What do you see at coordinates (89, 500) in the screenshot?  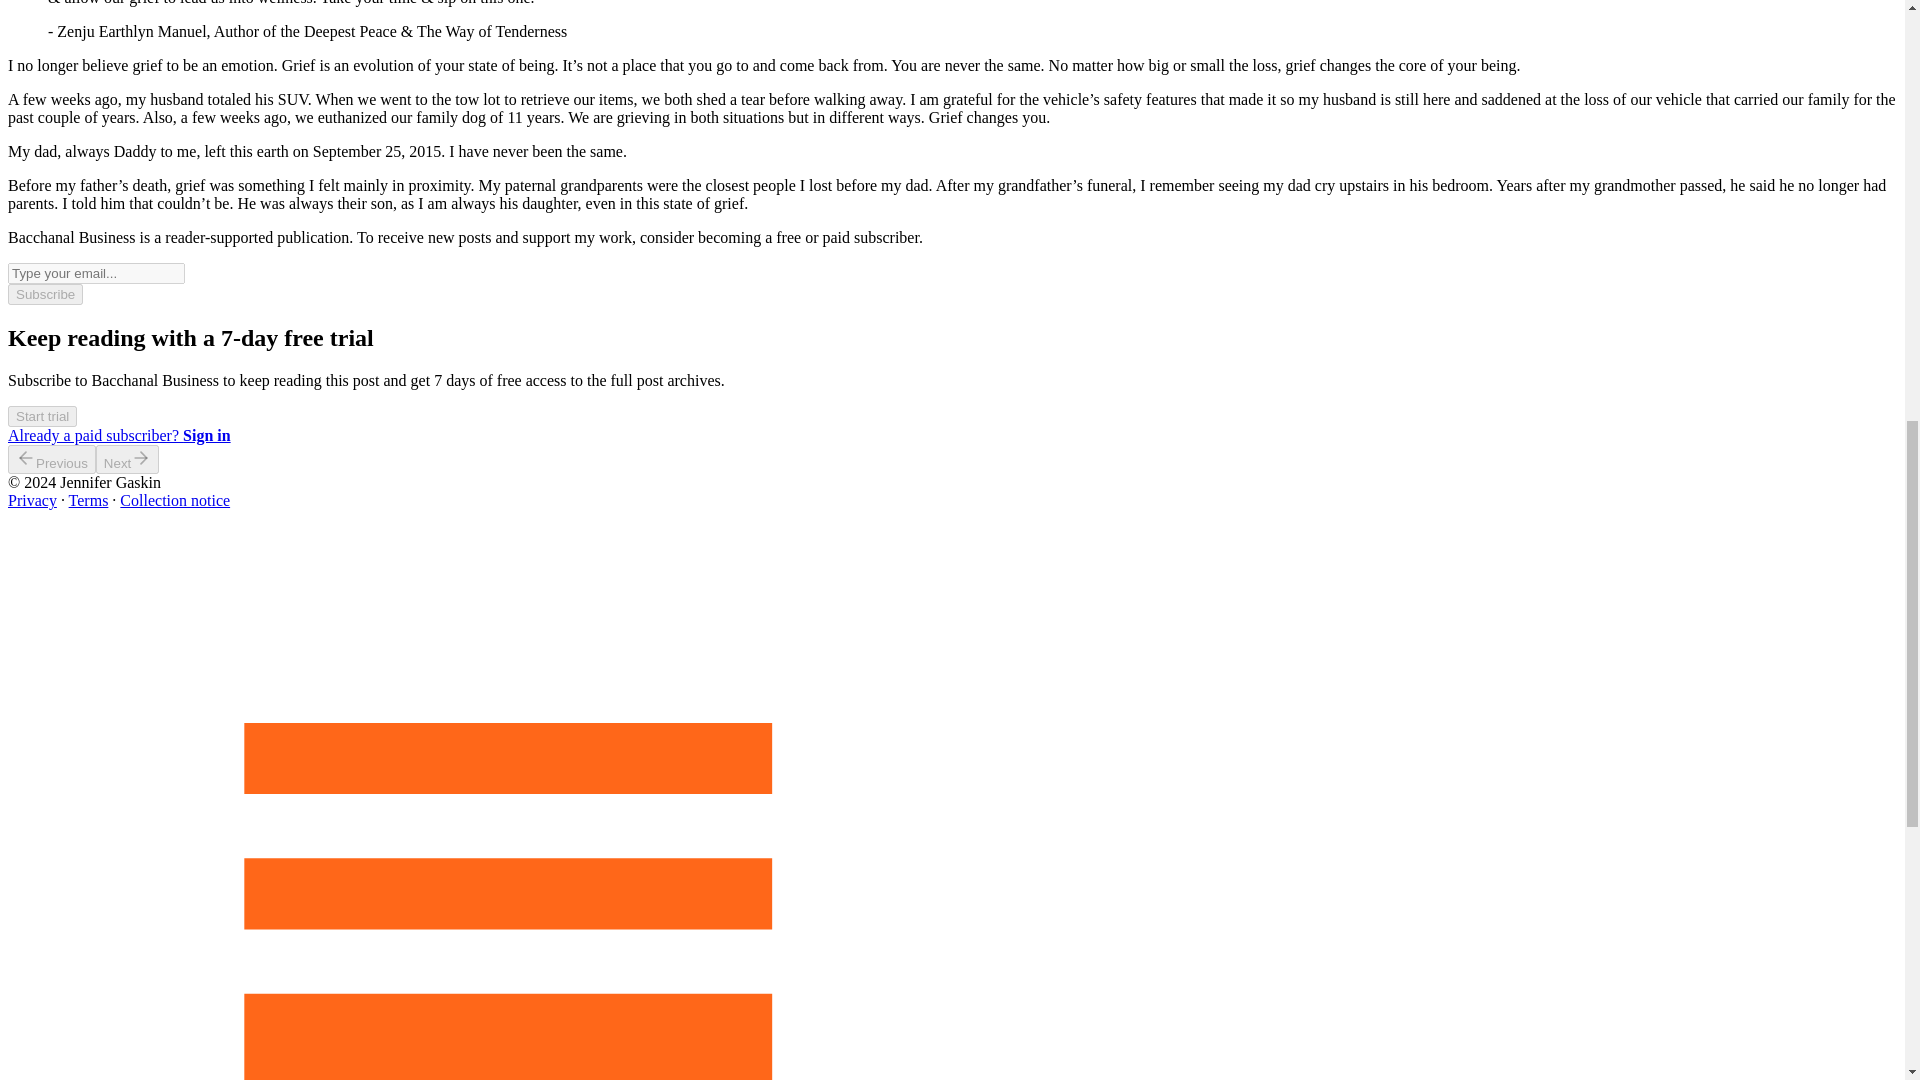 I see `Terms` at bounding box center [89, 500].